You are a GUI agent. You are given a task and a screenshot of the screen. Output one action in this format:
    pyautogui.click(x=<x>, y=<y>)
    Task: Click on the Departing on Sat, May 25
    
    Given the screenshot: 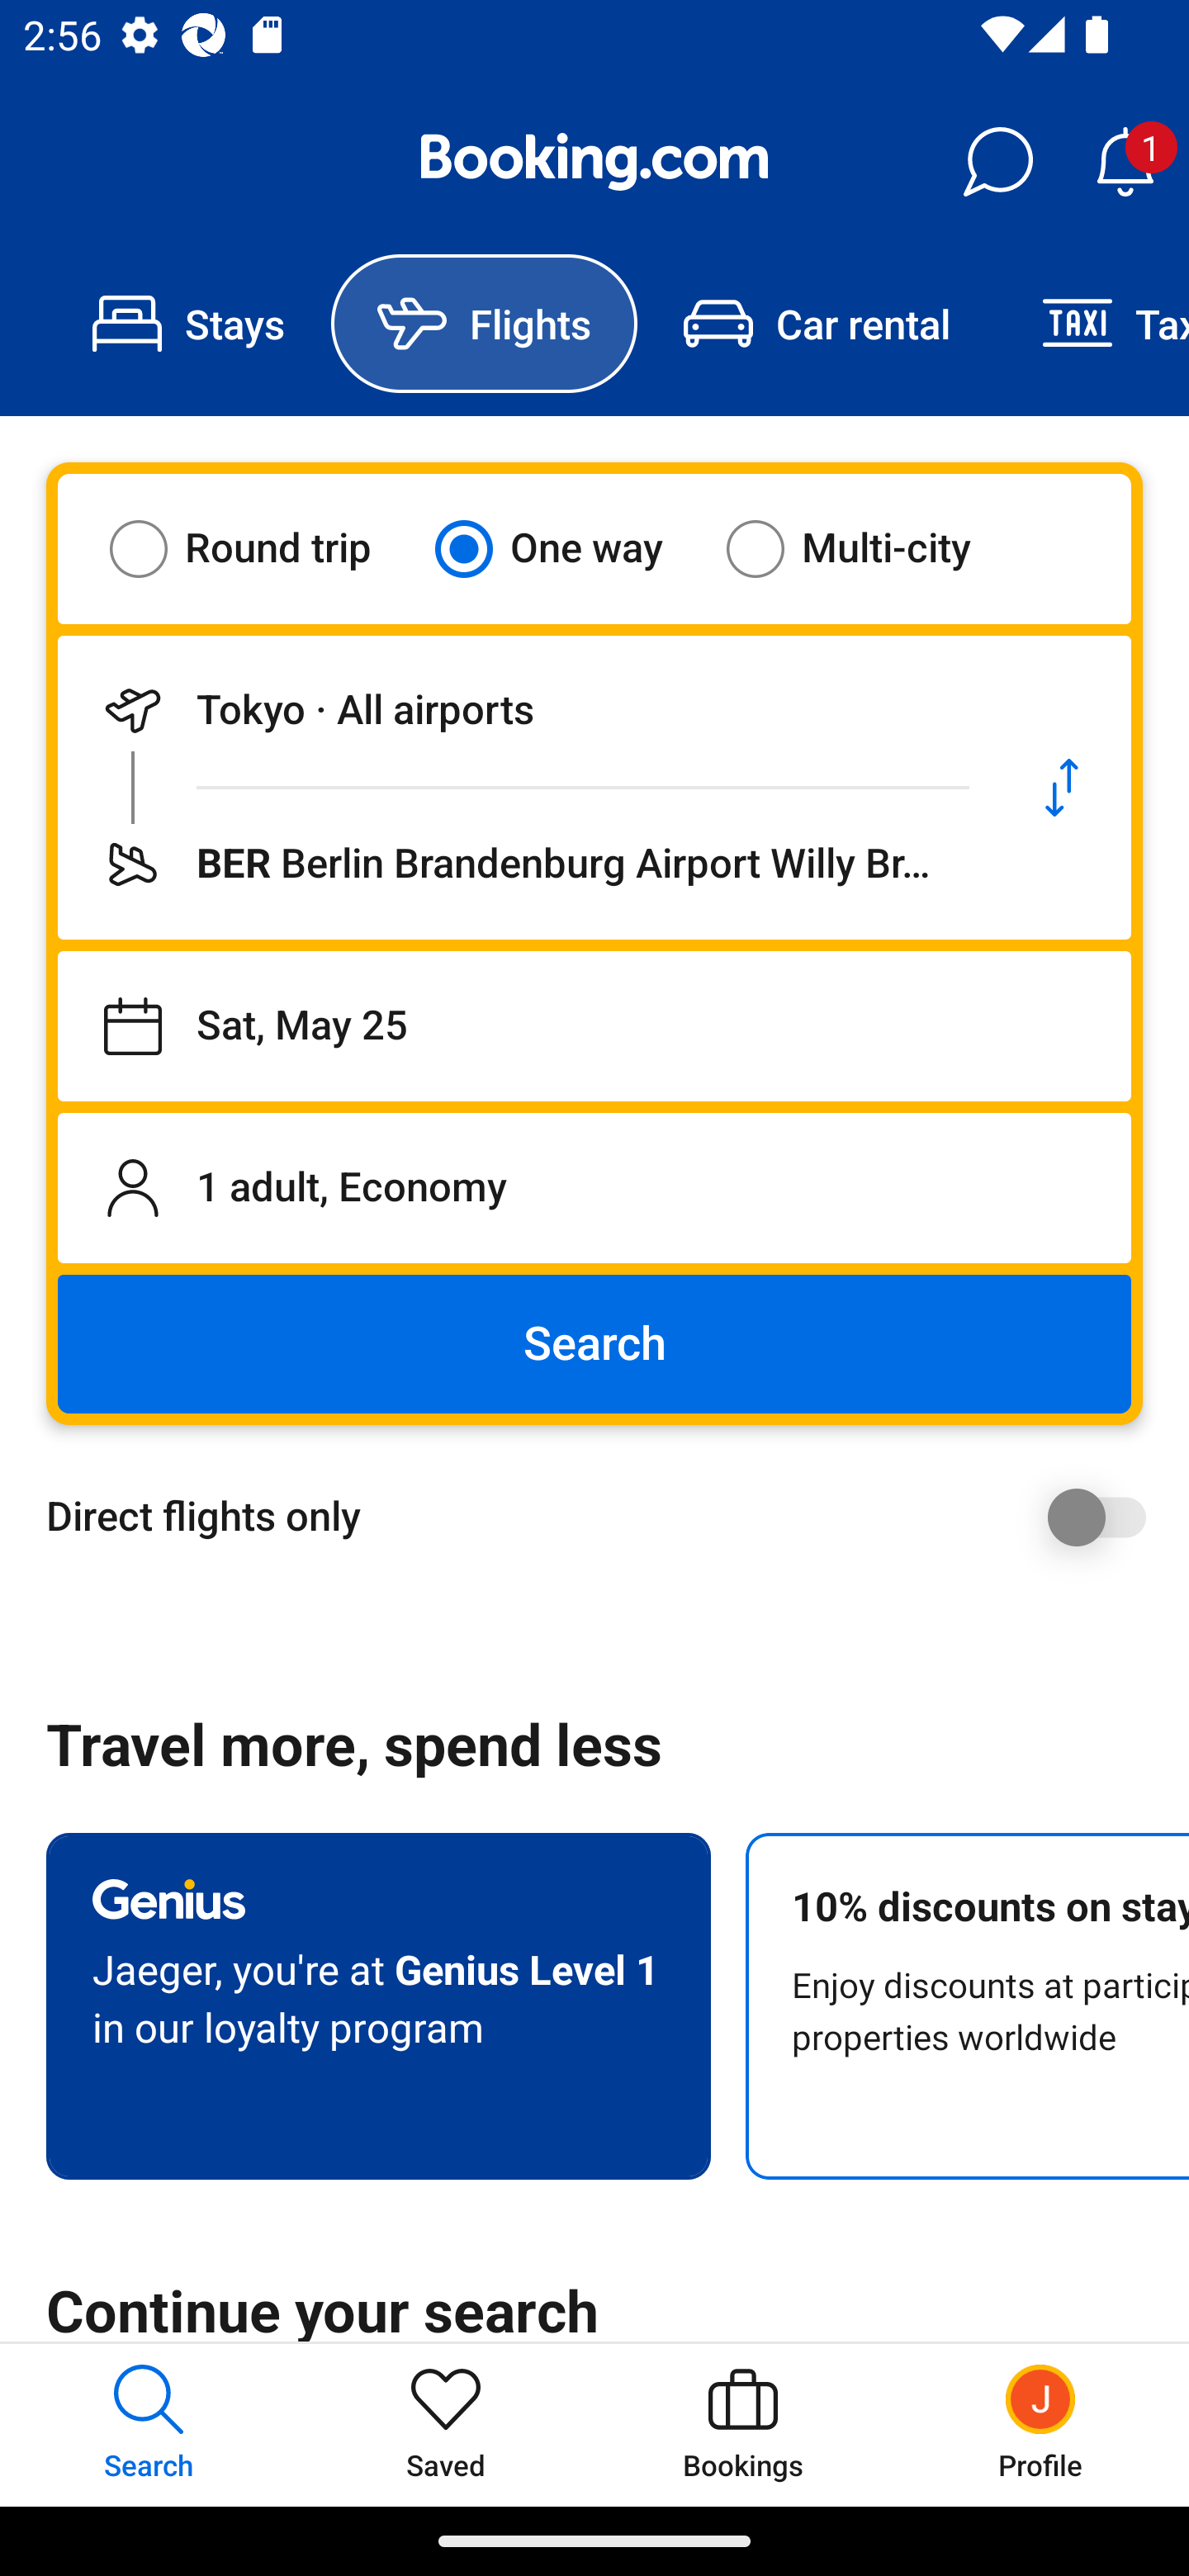 What is the action you would take?
    pyautogui.click(x=594, y=1026)
    